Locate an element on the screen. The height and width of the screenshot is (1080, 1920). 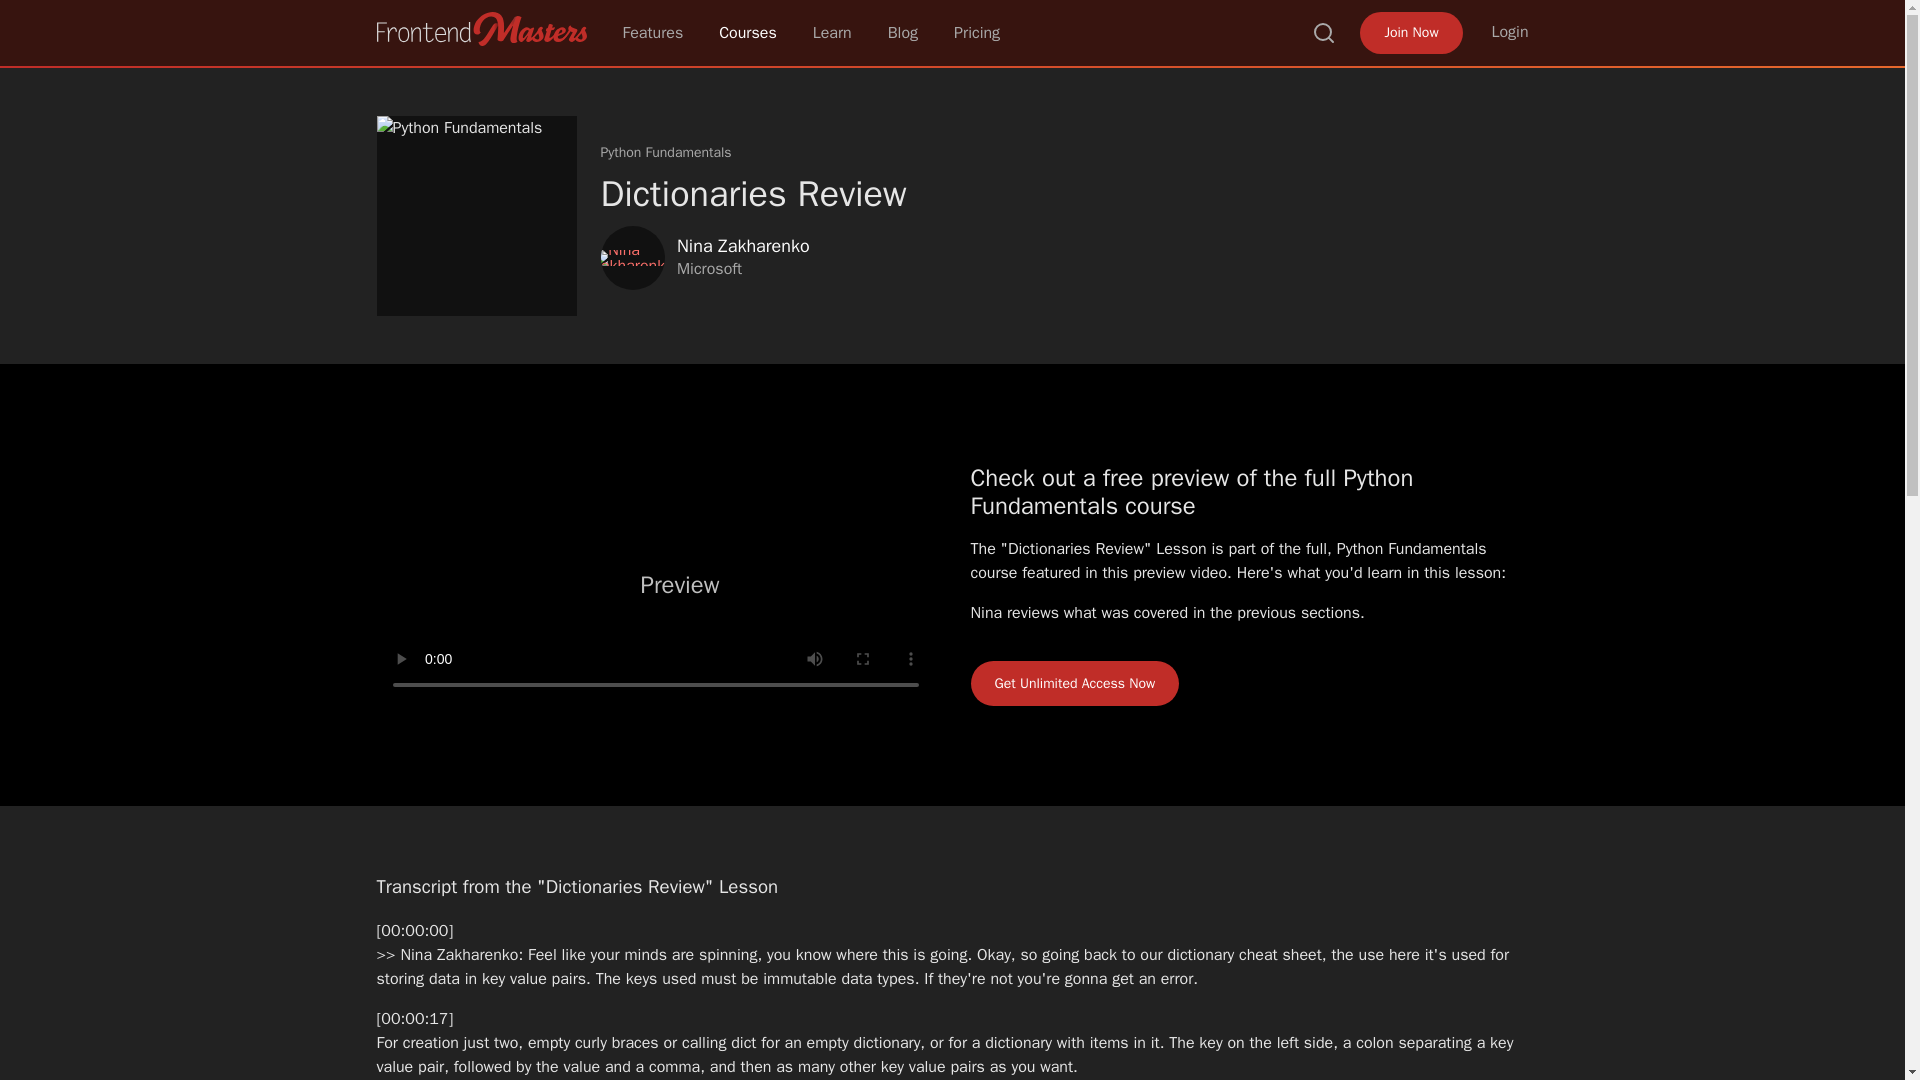
Learn is located at coordinates (832, 32).